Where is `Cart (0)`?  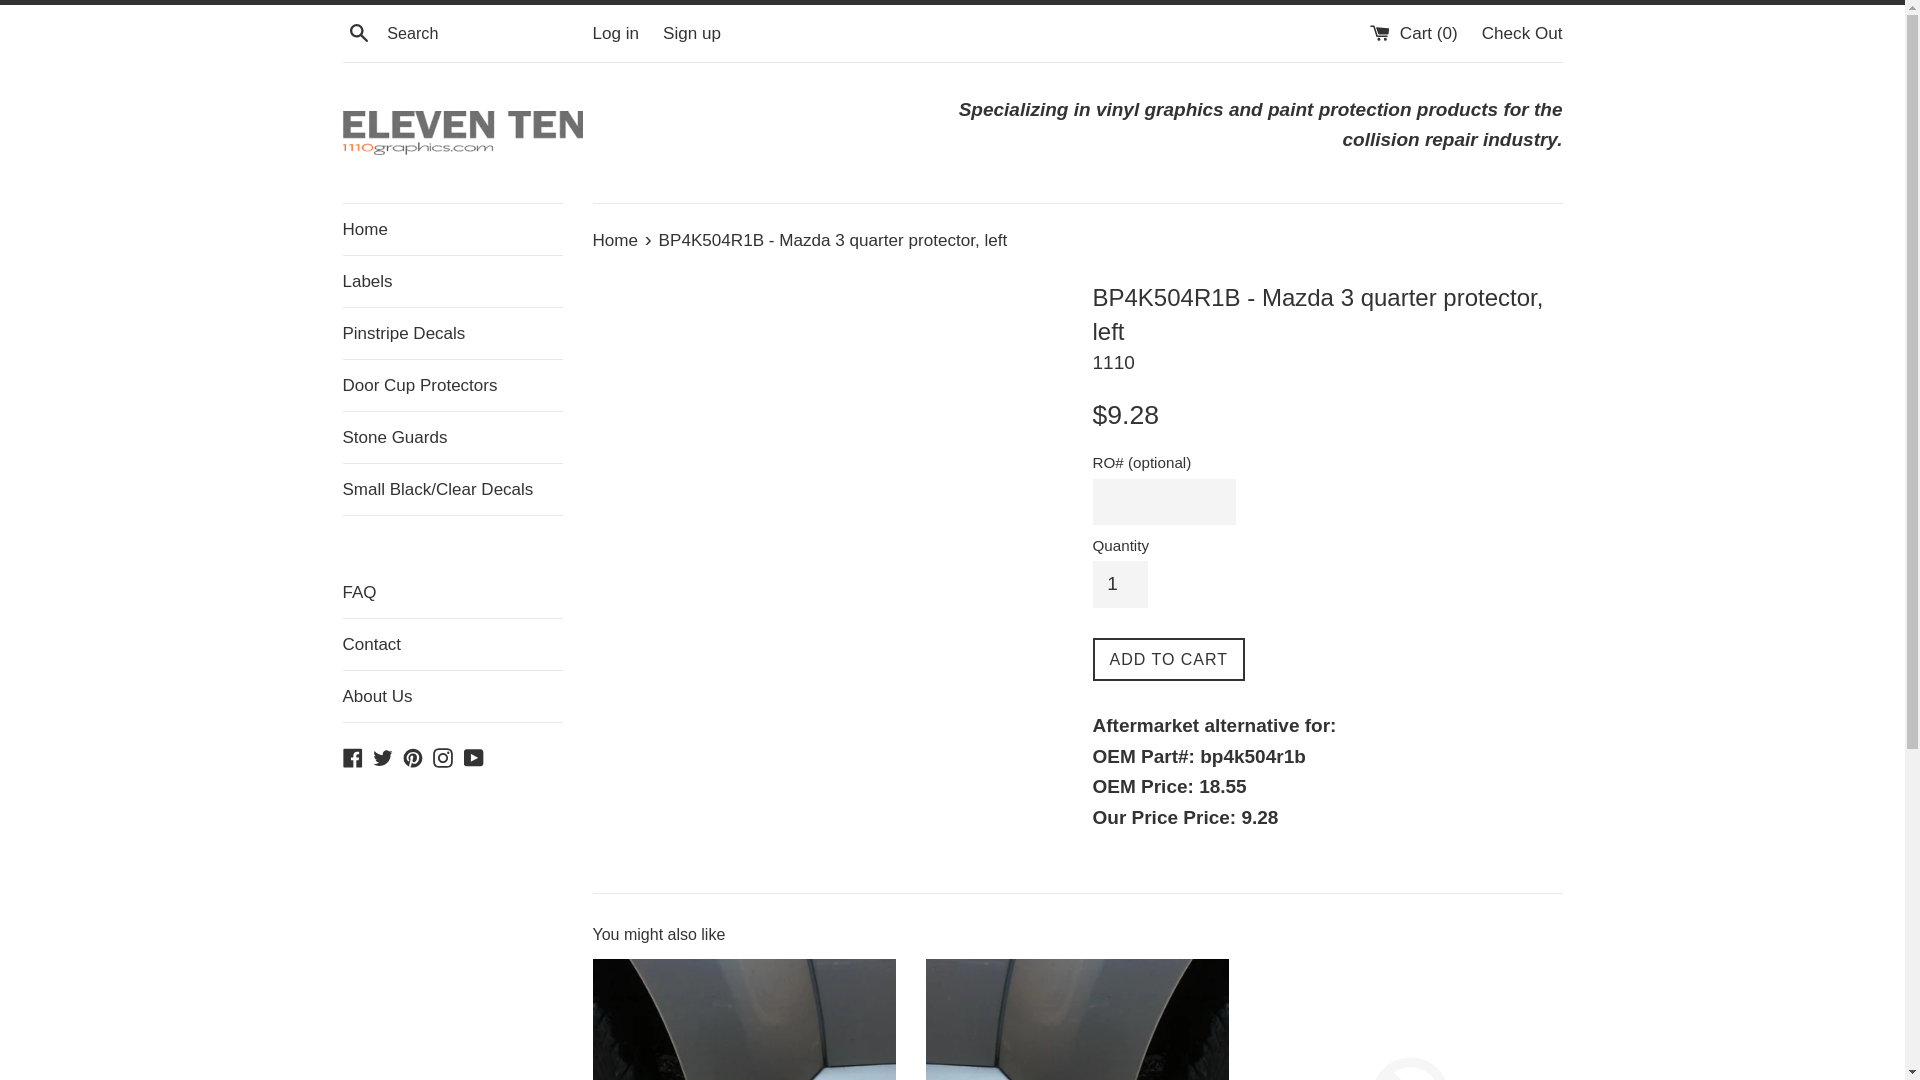 Cart (0) is located at coordinates (1416, 34).